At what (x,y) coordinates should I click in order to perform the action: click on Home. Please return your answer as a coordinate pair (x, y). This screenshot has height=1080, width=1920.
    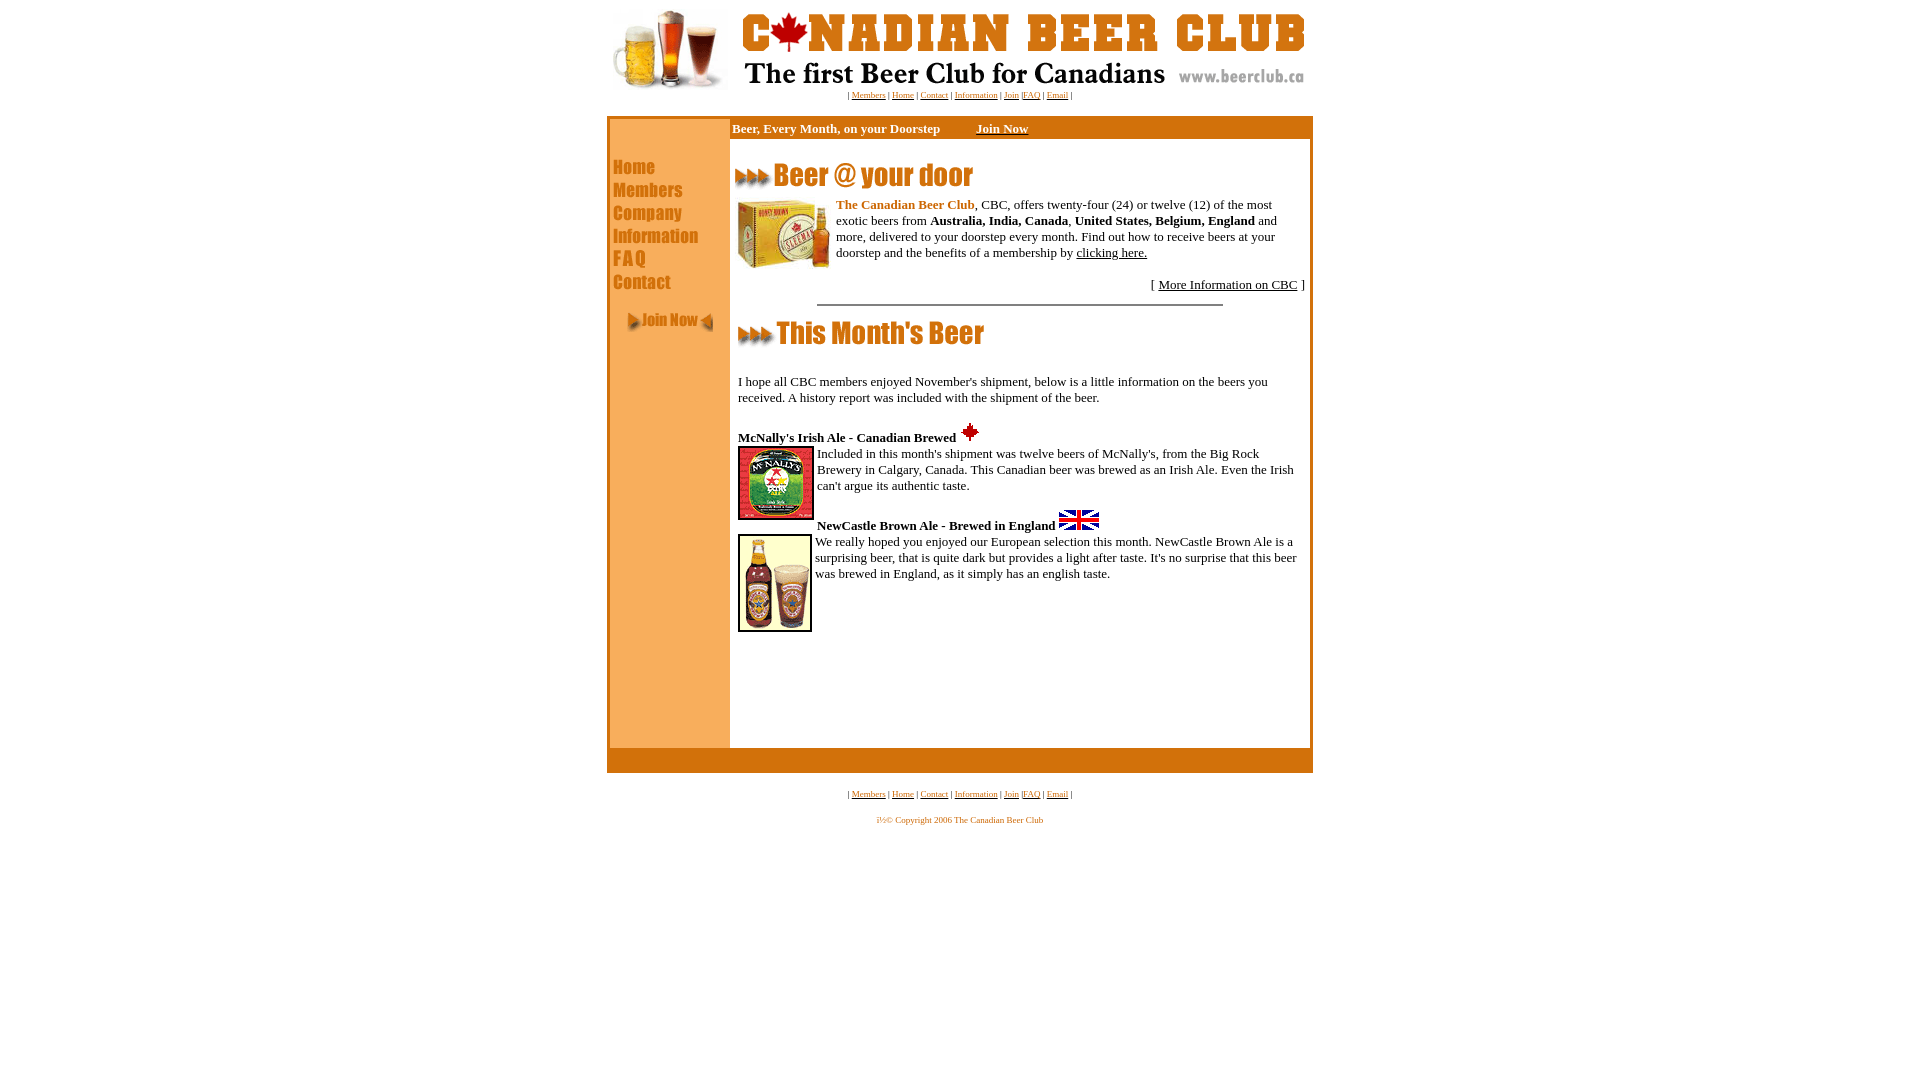
    Looking at the image, I should click on (903, 95).